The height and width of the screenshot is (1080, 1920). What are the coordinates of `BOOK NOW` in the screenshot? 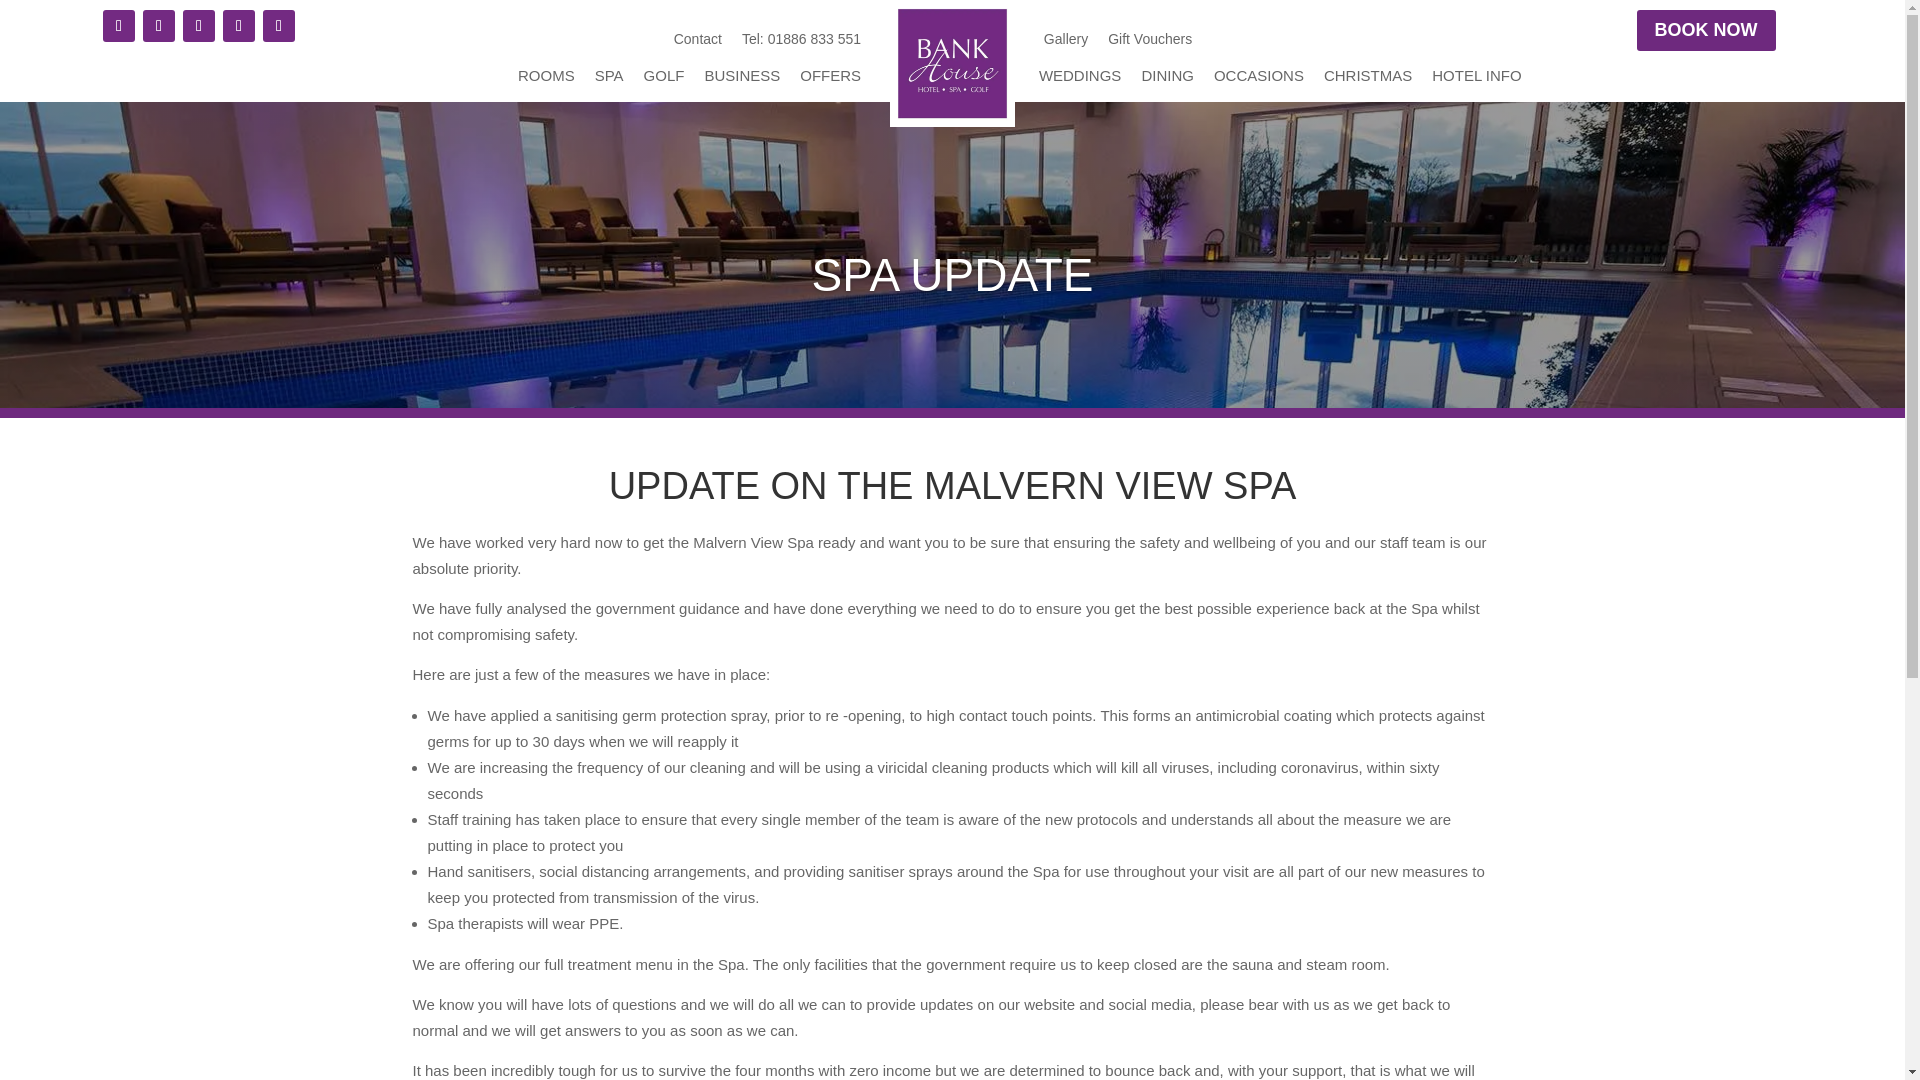 It's located at (1706, 30).